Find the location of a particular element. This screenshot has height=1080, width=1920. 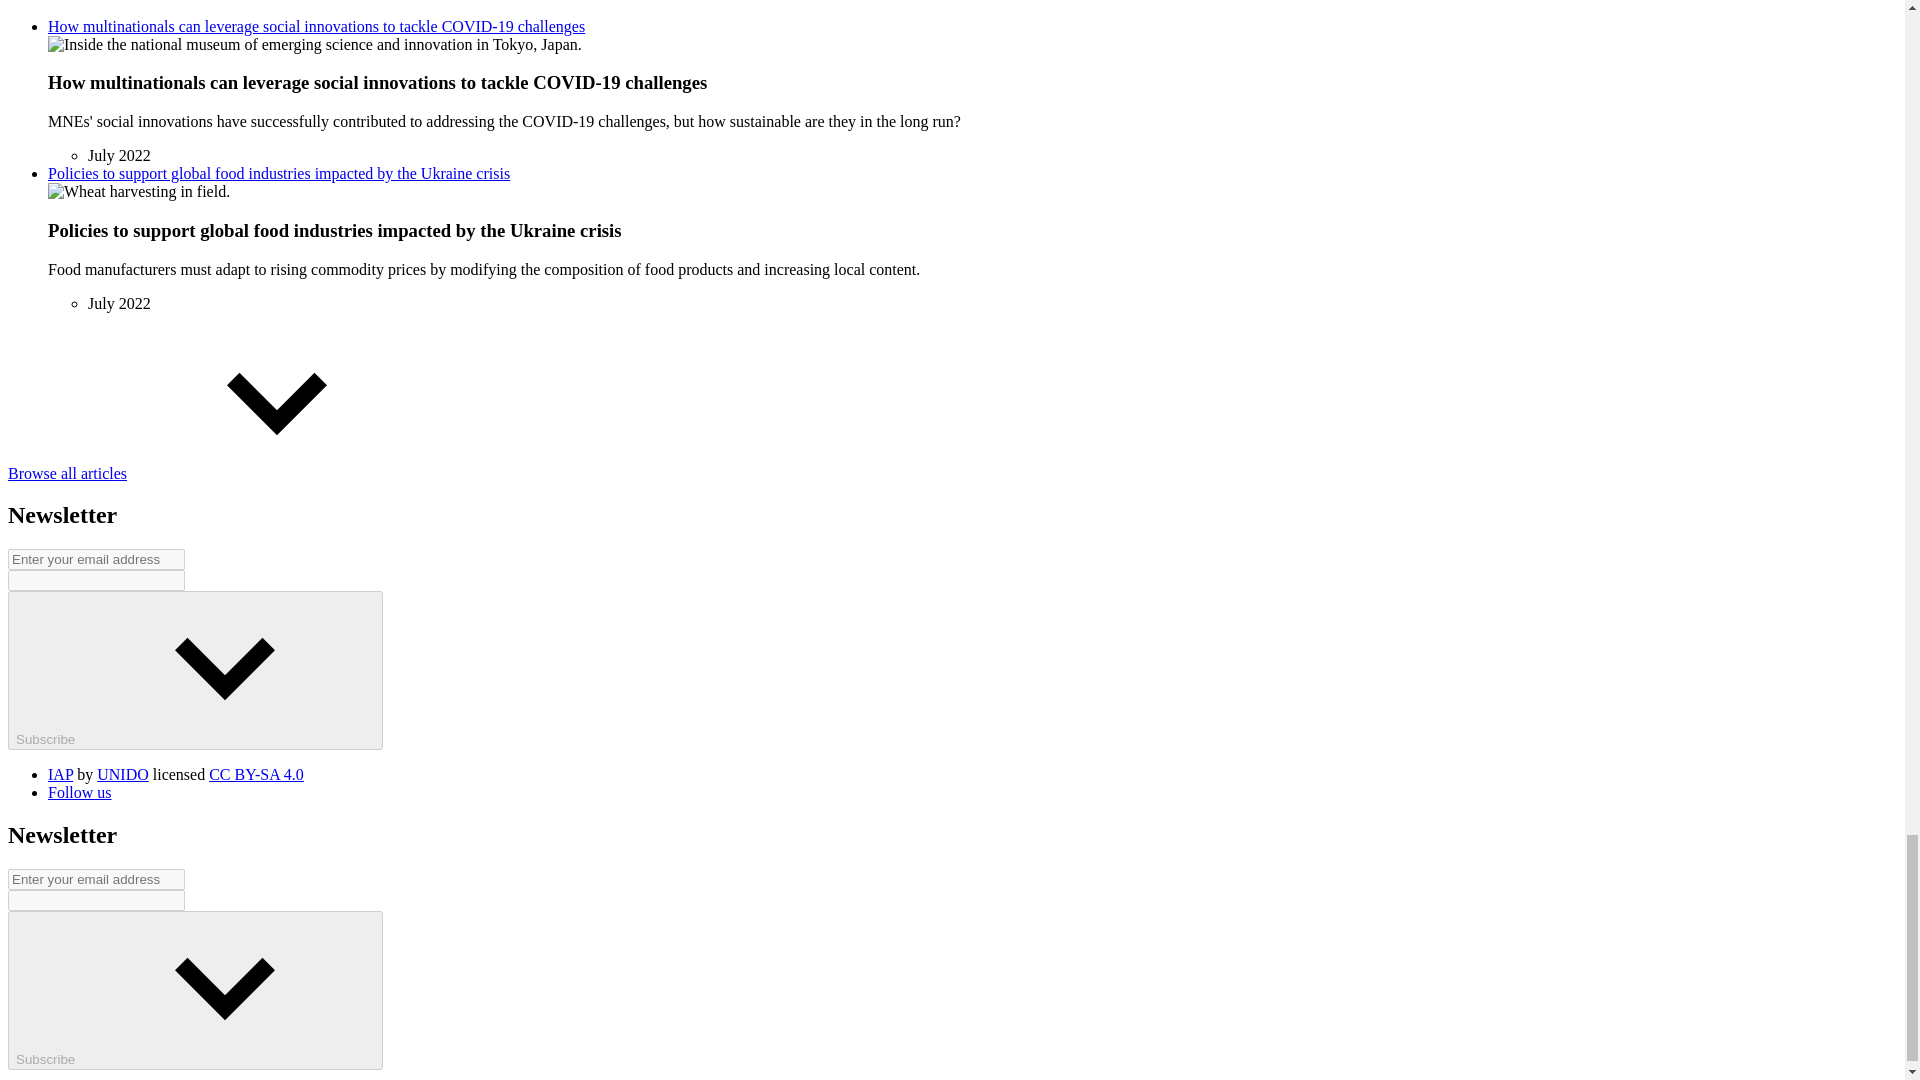

Browse all articles is located at coordinates (216, 473).